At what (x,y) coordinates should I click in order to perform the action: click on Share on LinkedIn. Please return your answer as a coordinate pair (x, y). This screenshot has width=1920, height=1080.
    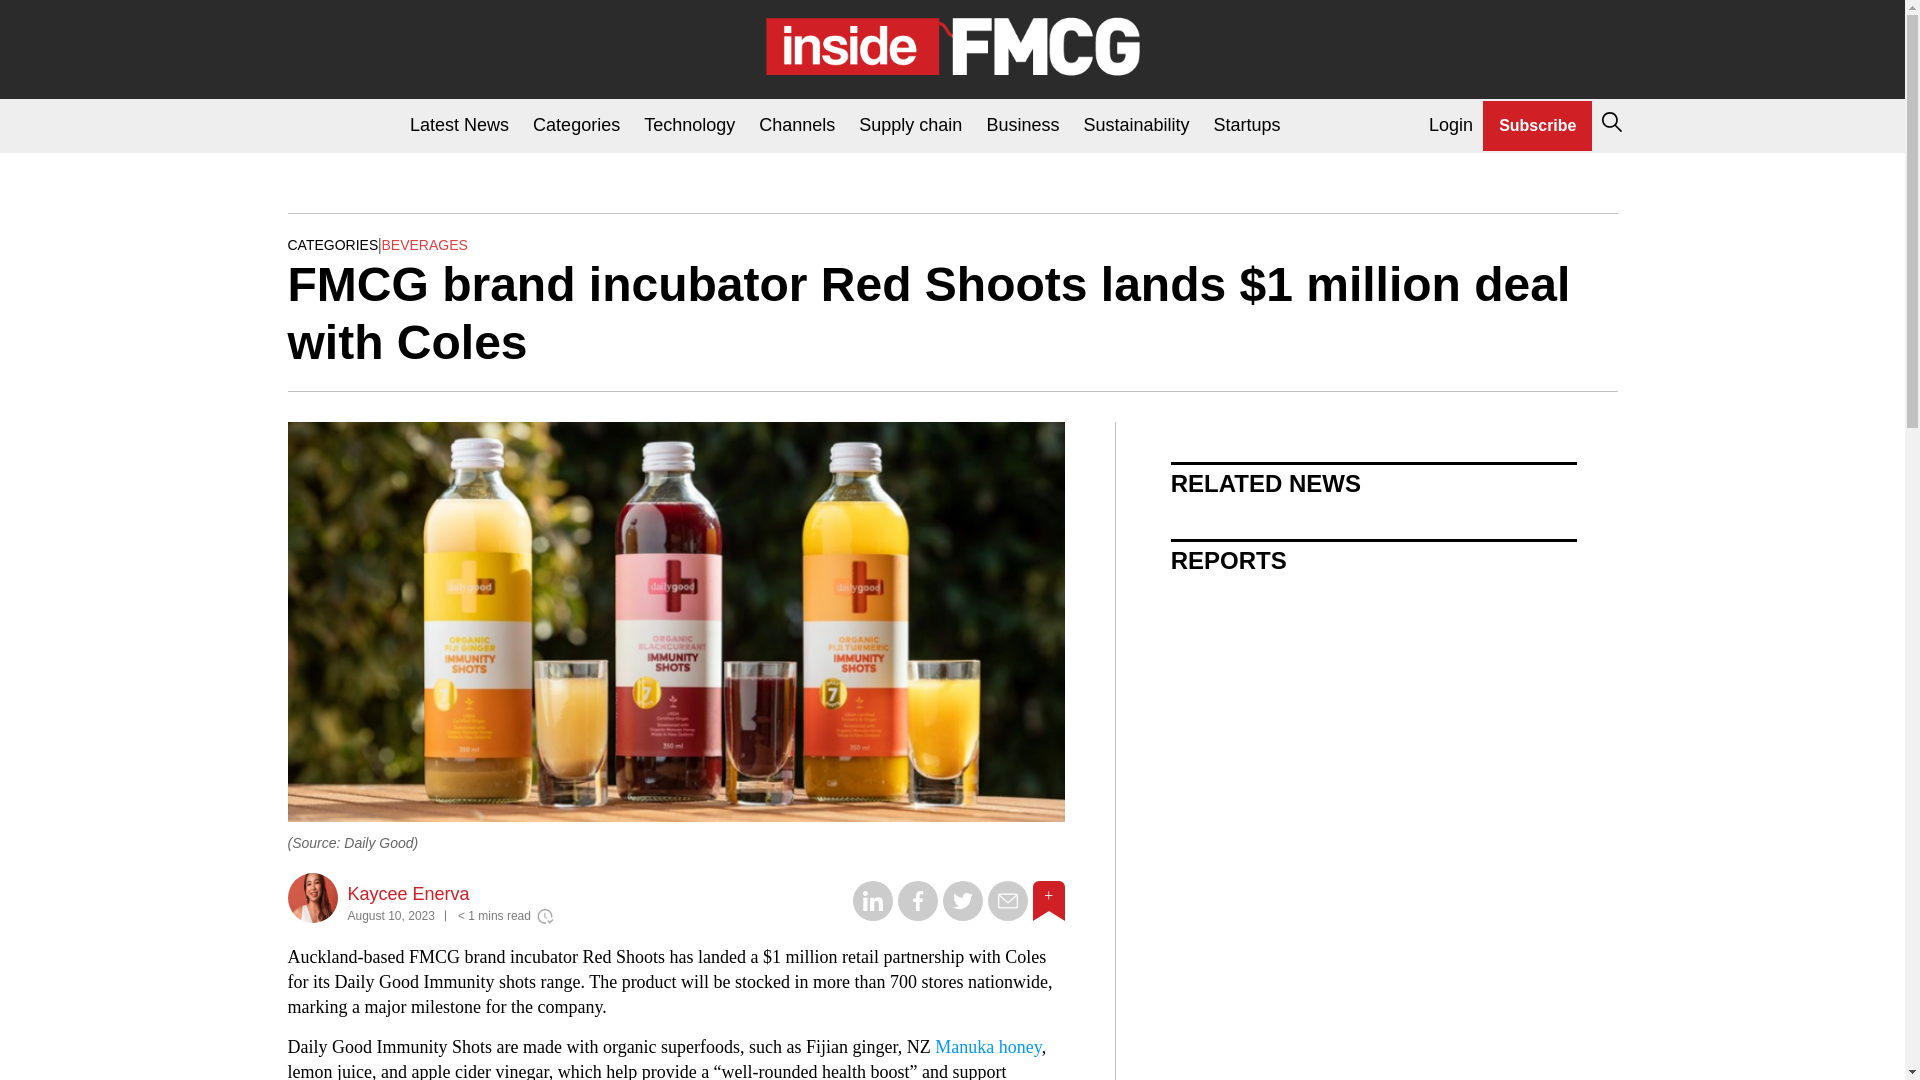
    Looking at the image, I should click on (872, 916).